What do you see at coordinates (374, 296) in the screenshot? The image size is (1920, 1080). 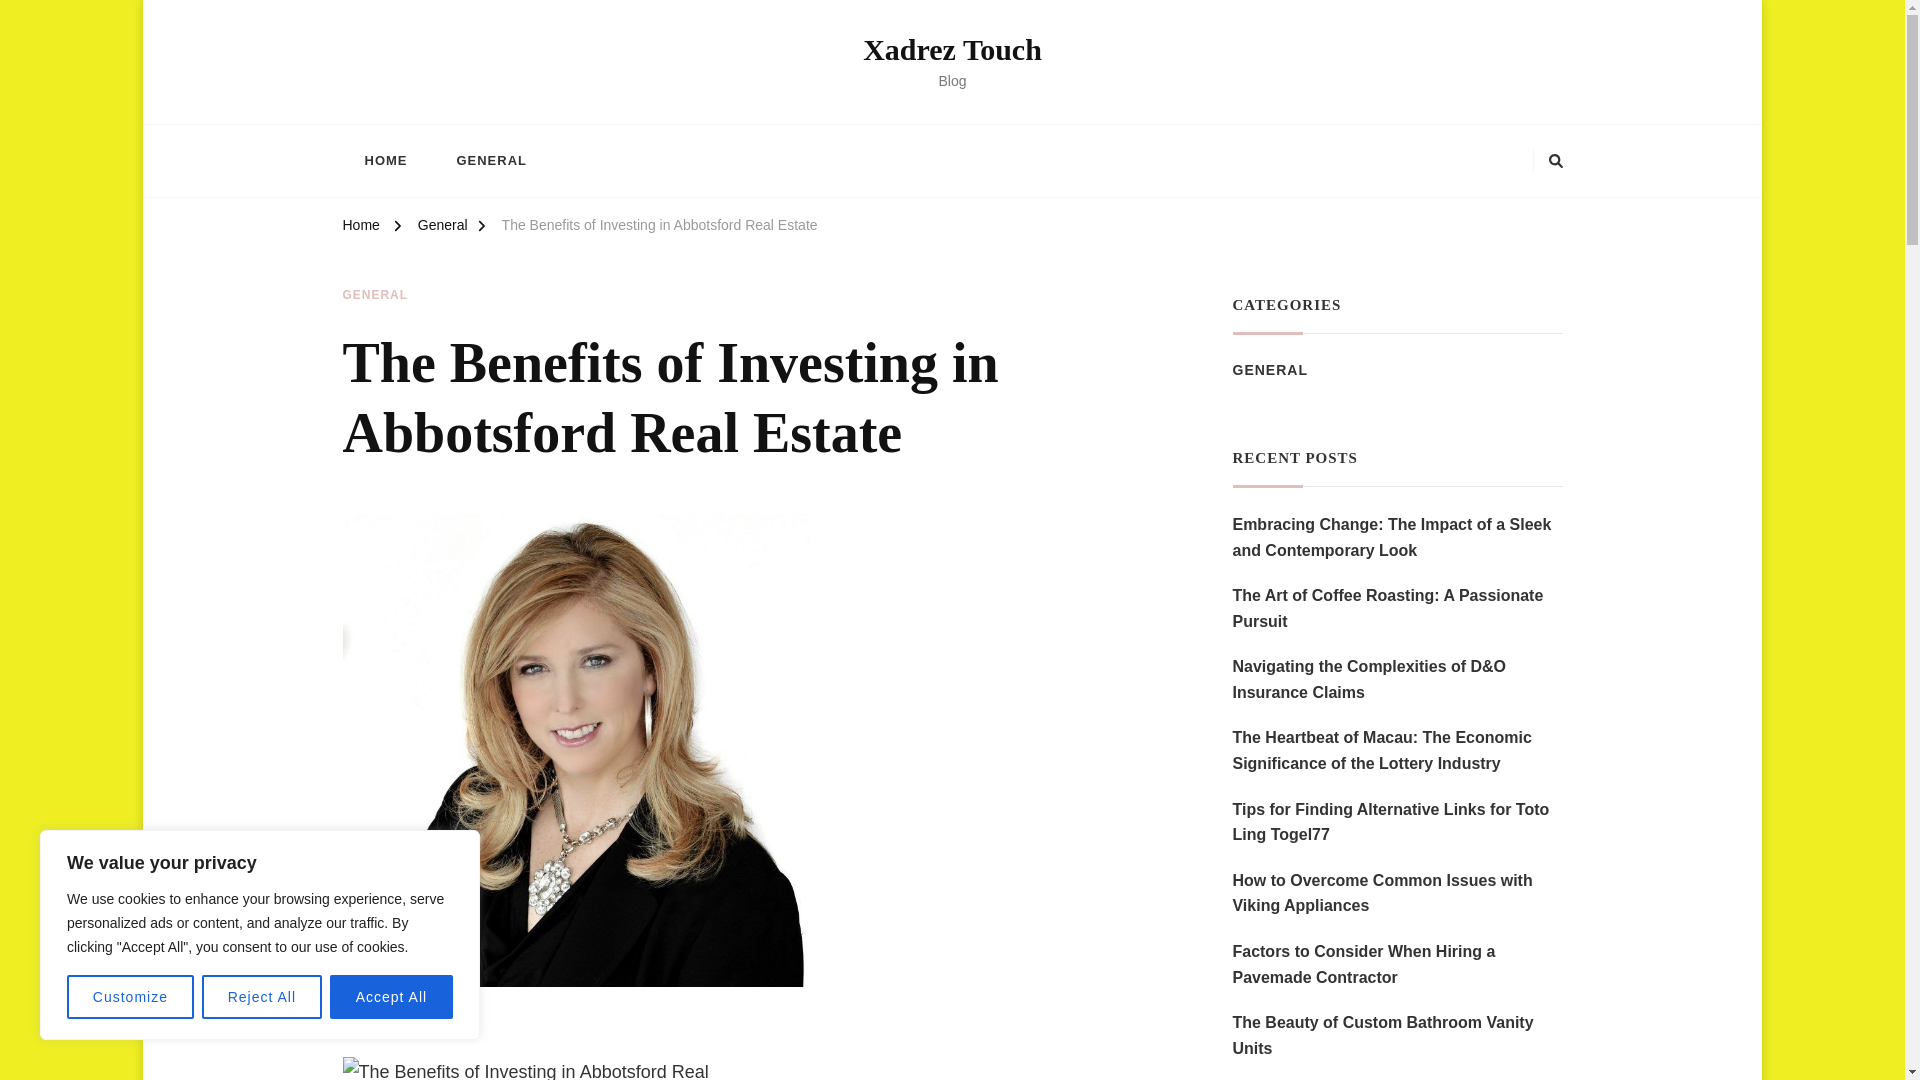 I see `GENERAL` at bounding box center [374, 296].